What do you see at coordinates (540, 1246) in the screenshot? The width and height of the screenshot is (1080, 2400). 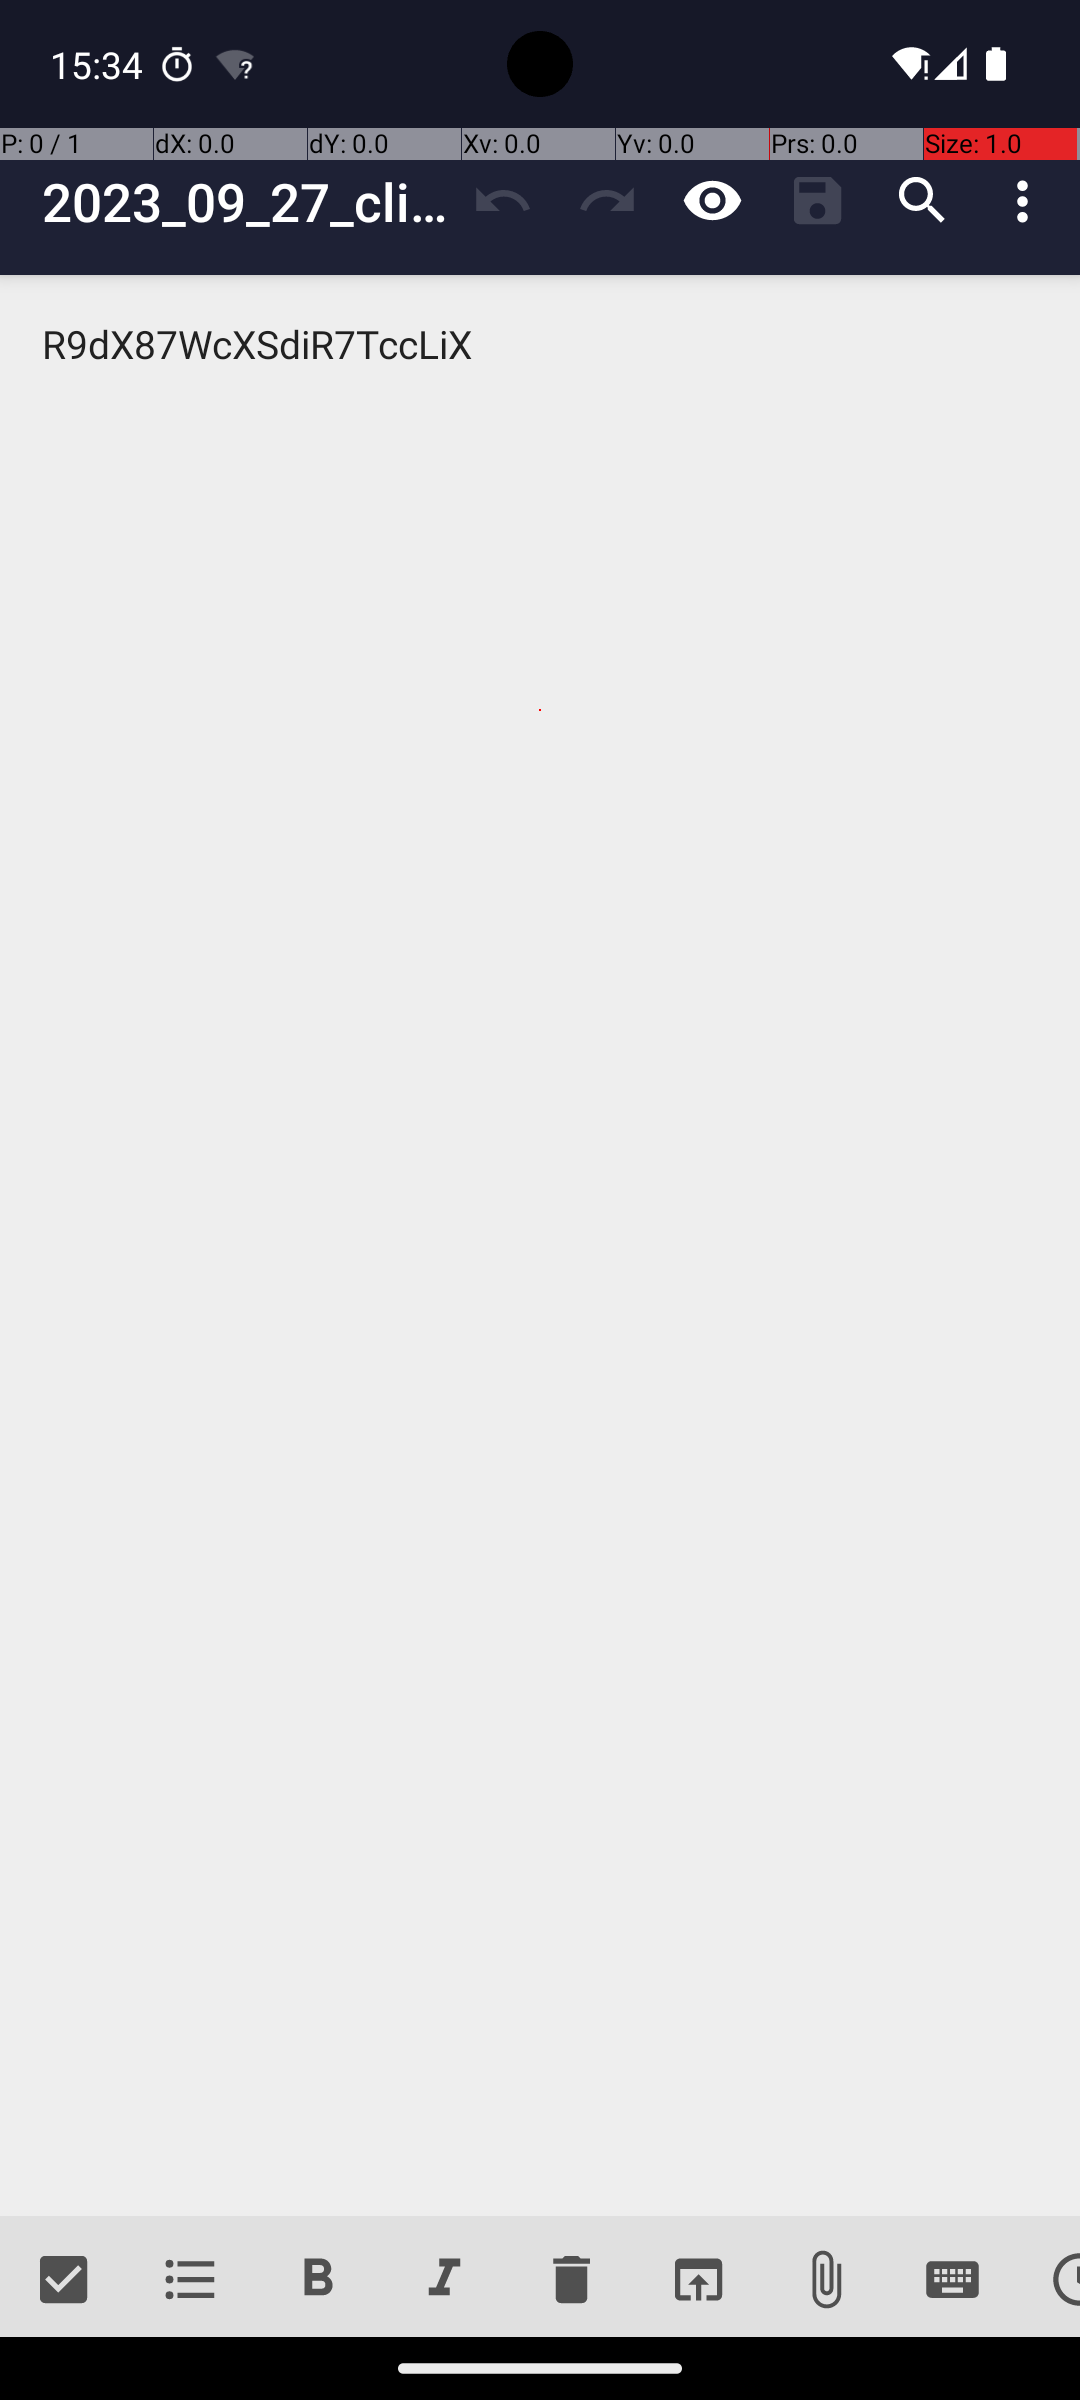 I see `R9dX87WcXSdiR7TccLiX
` at bounding box center [540, 1246].